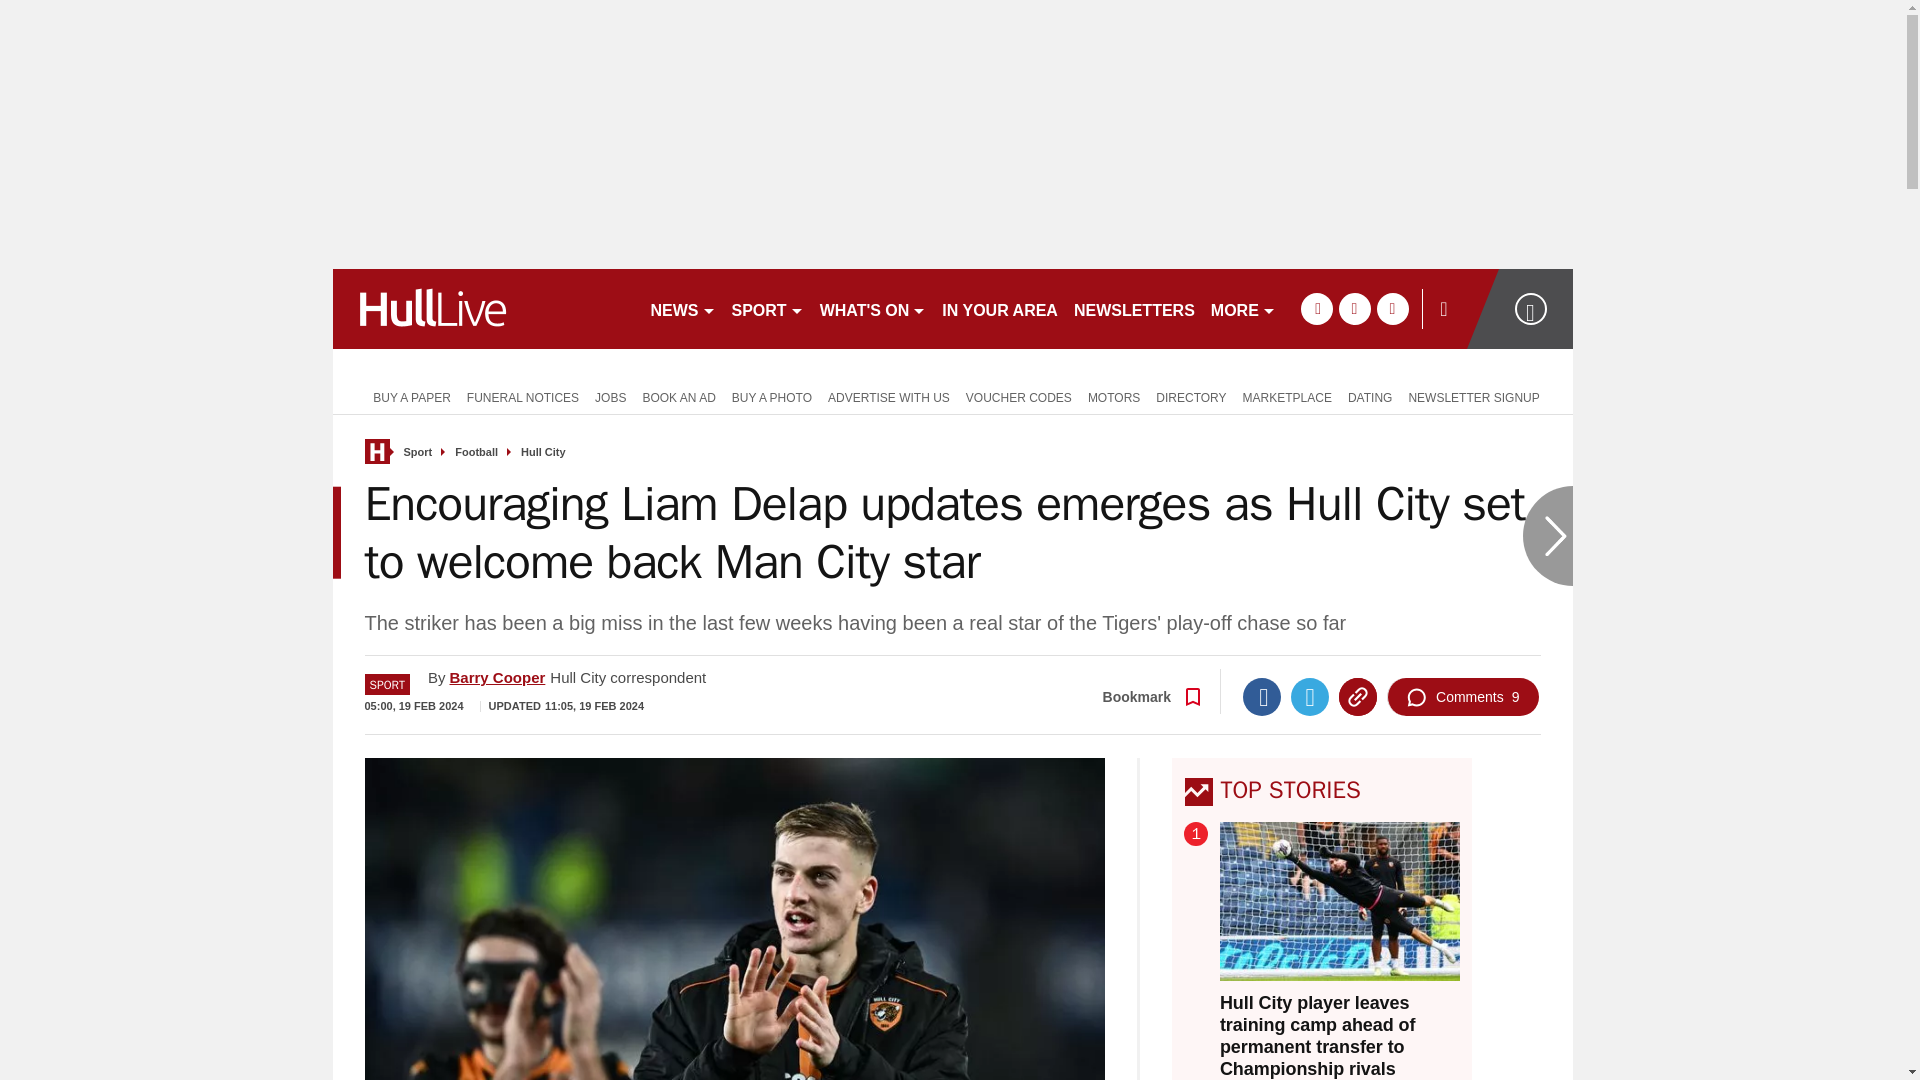 The width and height of the screenshot is (1920, 1080). What do you see at coordinates (1354, 308) in the screenshot?
I see `twitter` at bounding box center [1354, 308].